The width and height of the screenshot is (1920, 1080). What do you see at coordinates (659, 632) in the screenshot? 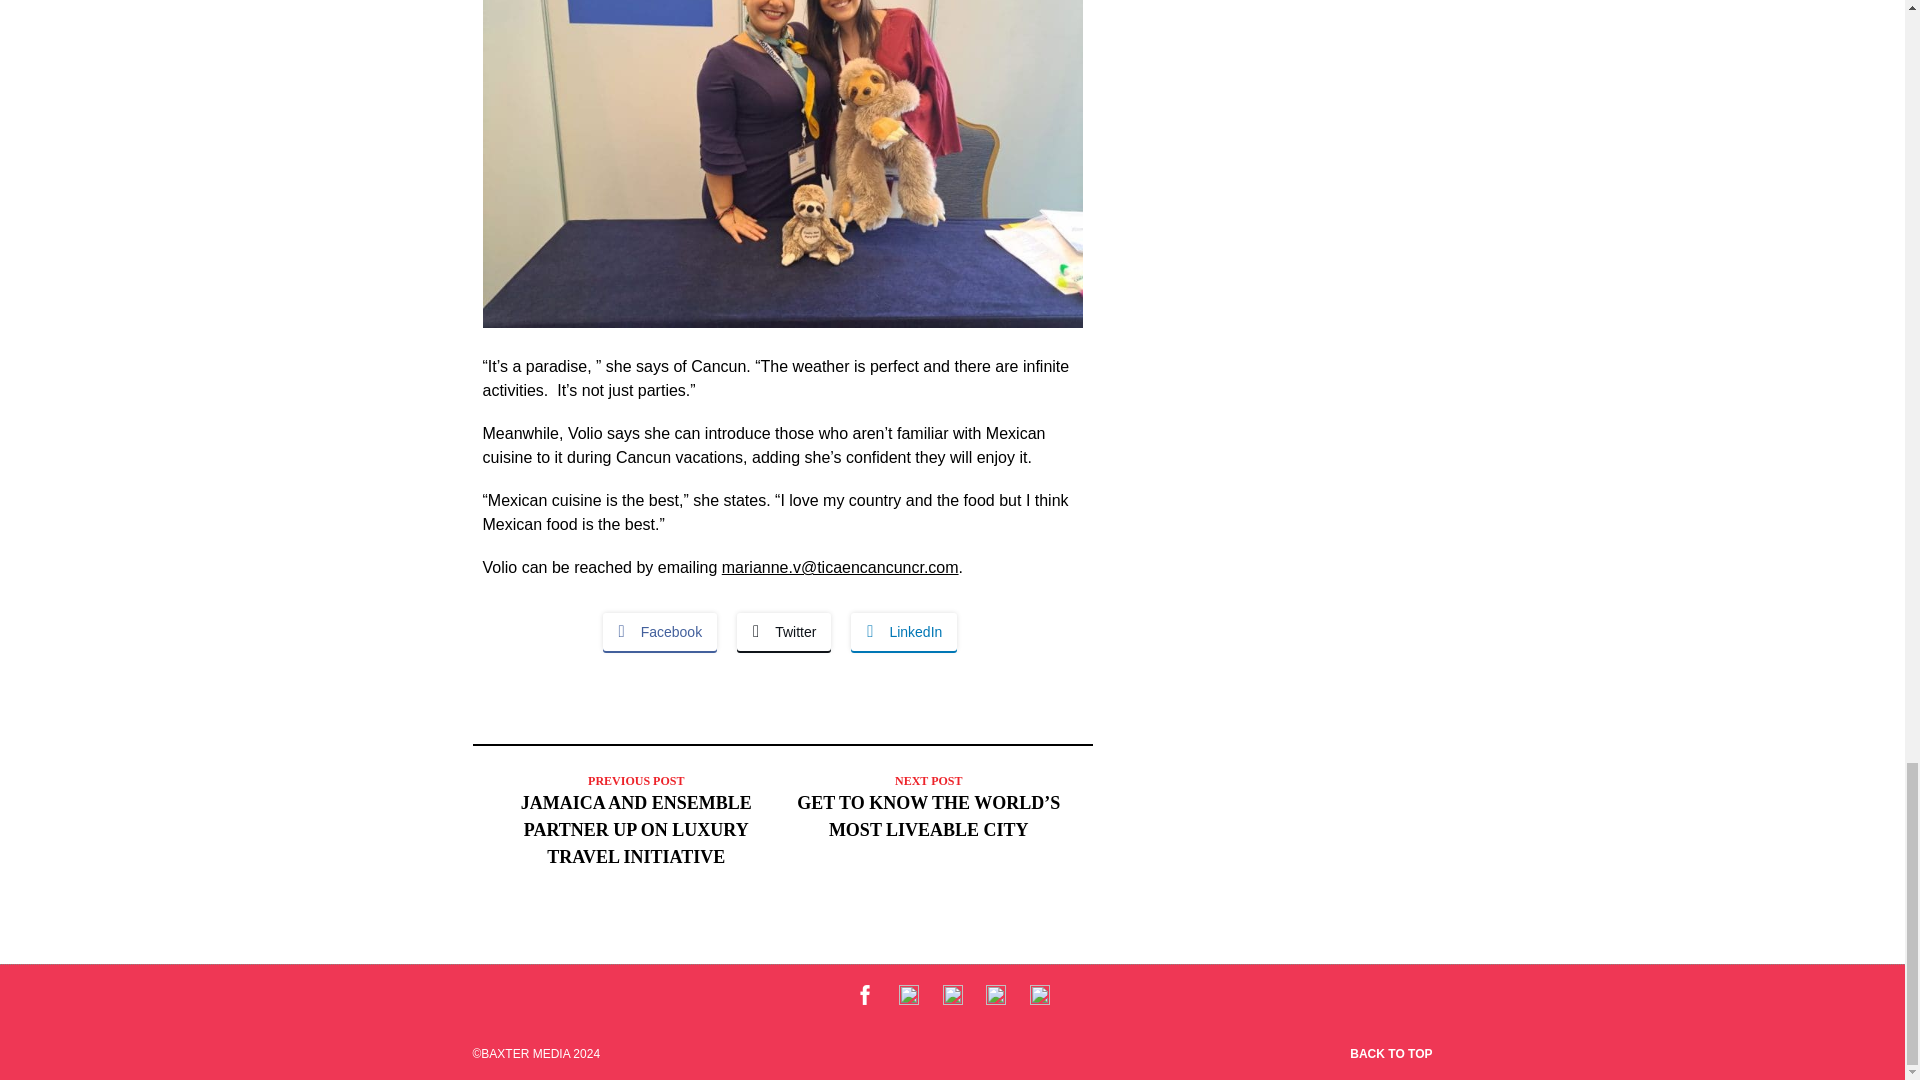
I see `Facebook` at bounding box center [659, 632].